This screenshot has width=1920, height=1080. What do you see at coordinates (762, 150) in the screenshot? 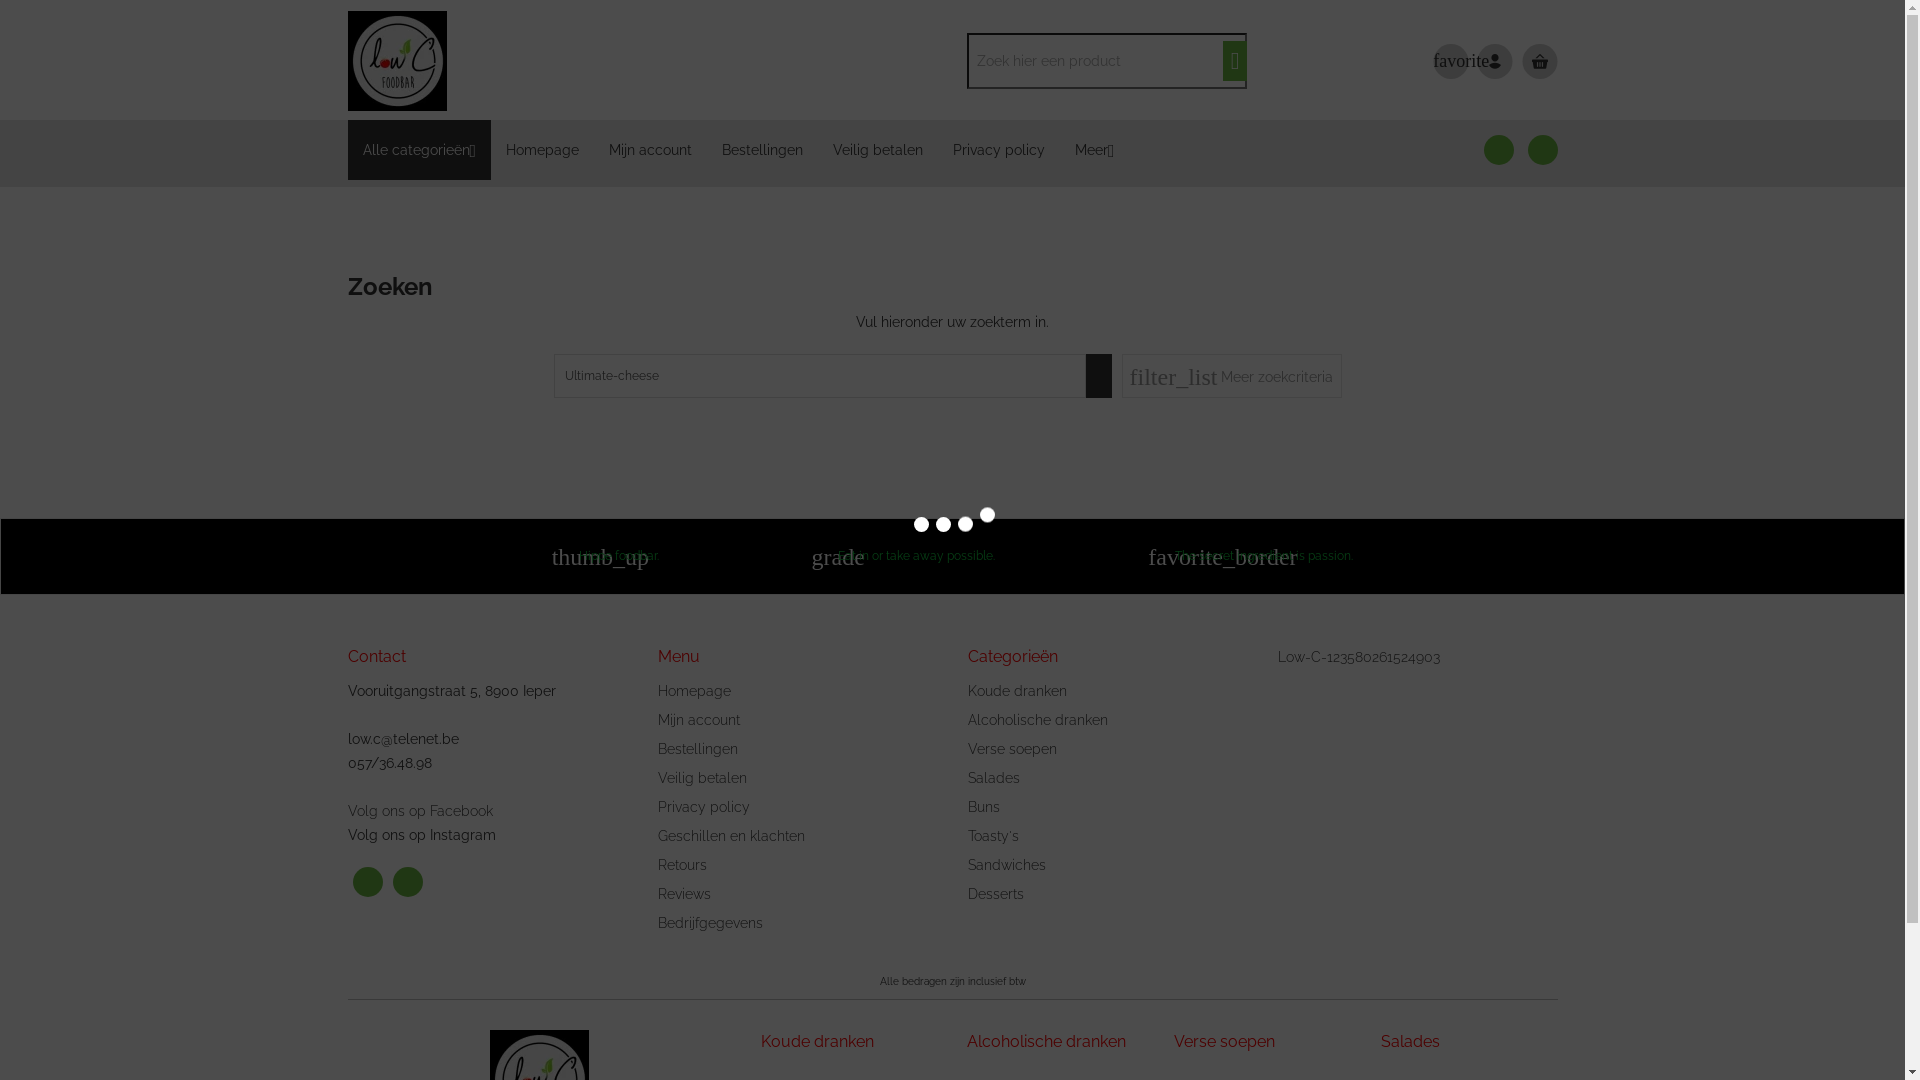
I see `Bestellingen` at bounding box center [762, 150].